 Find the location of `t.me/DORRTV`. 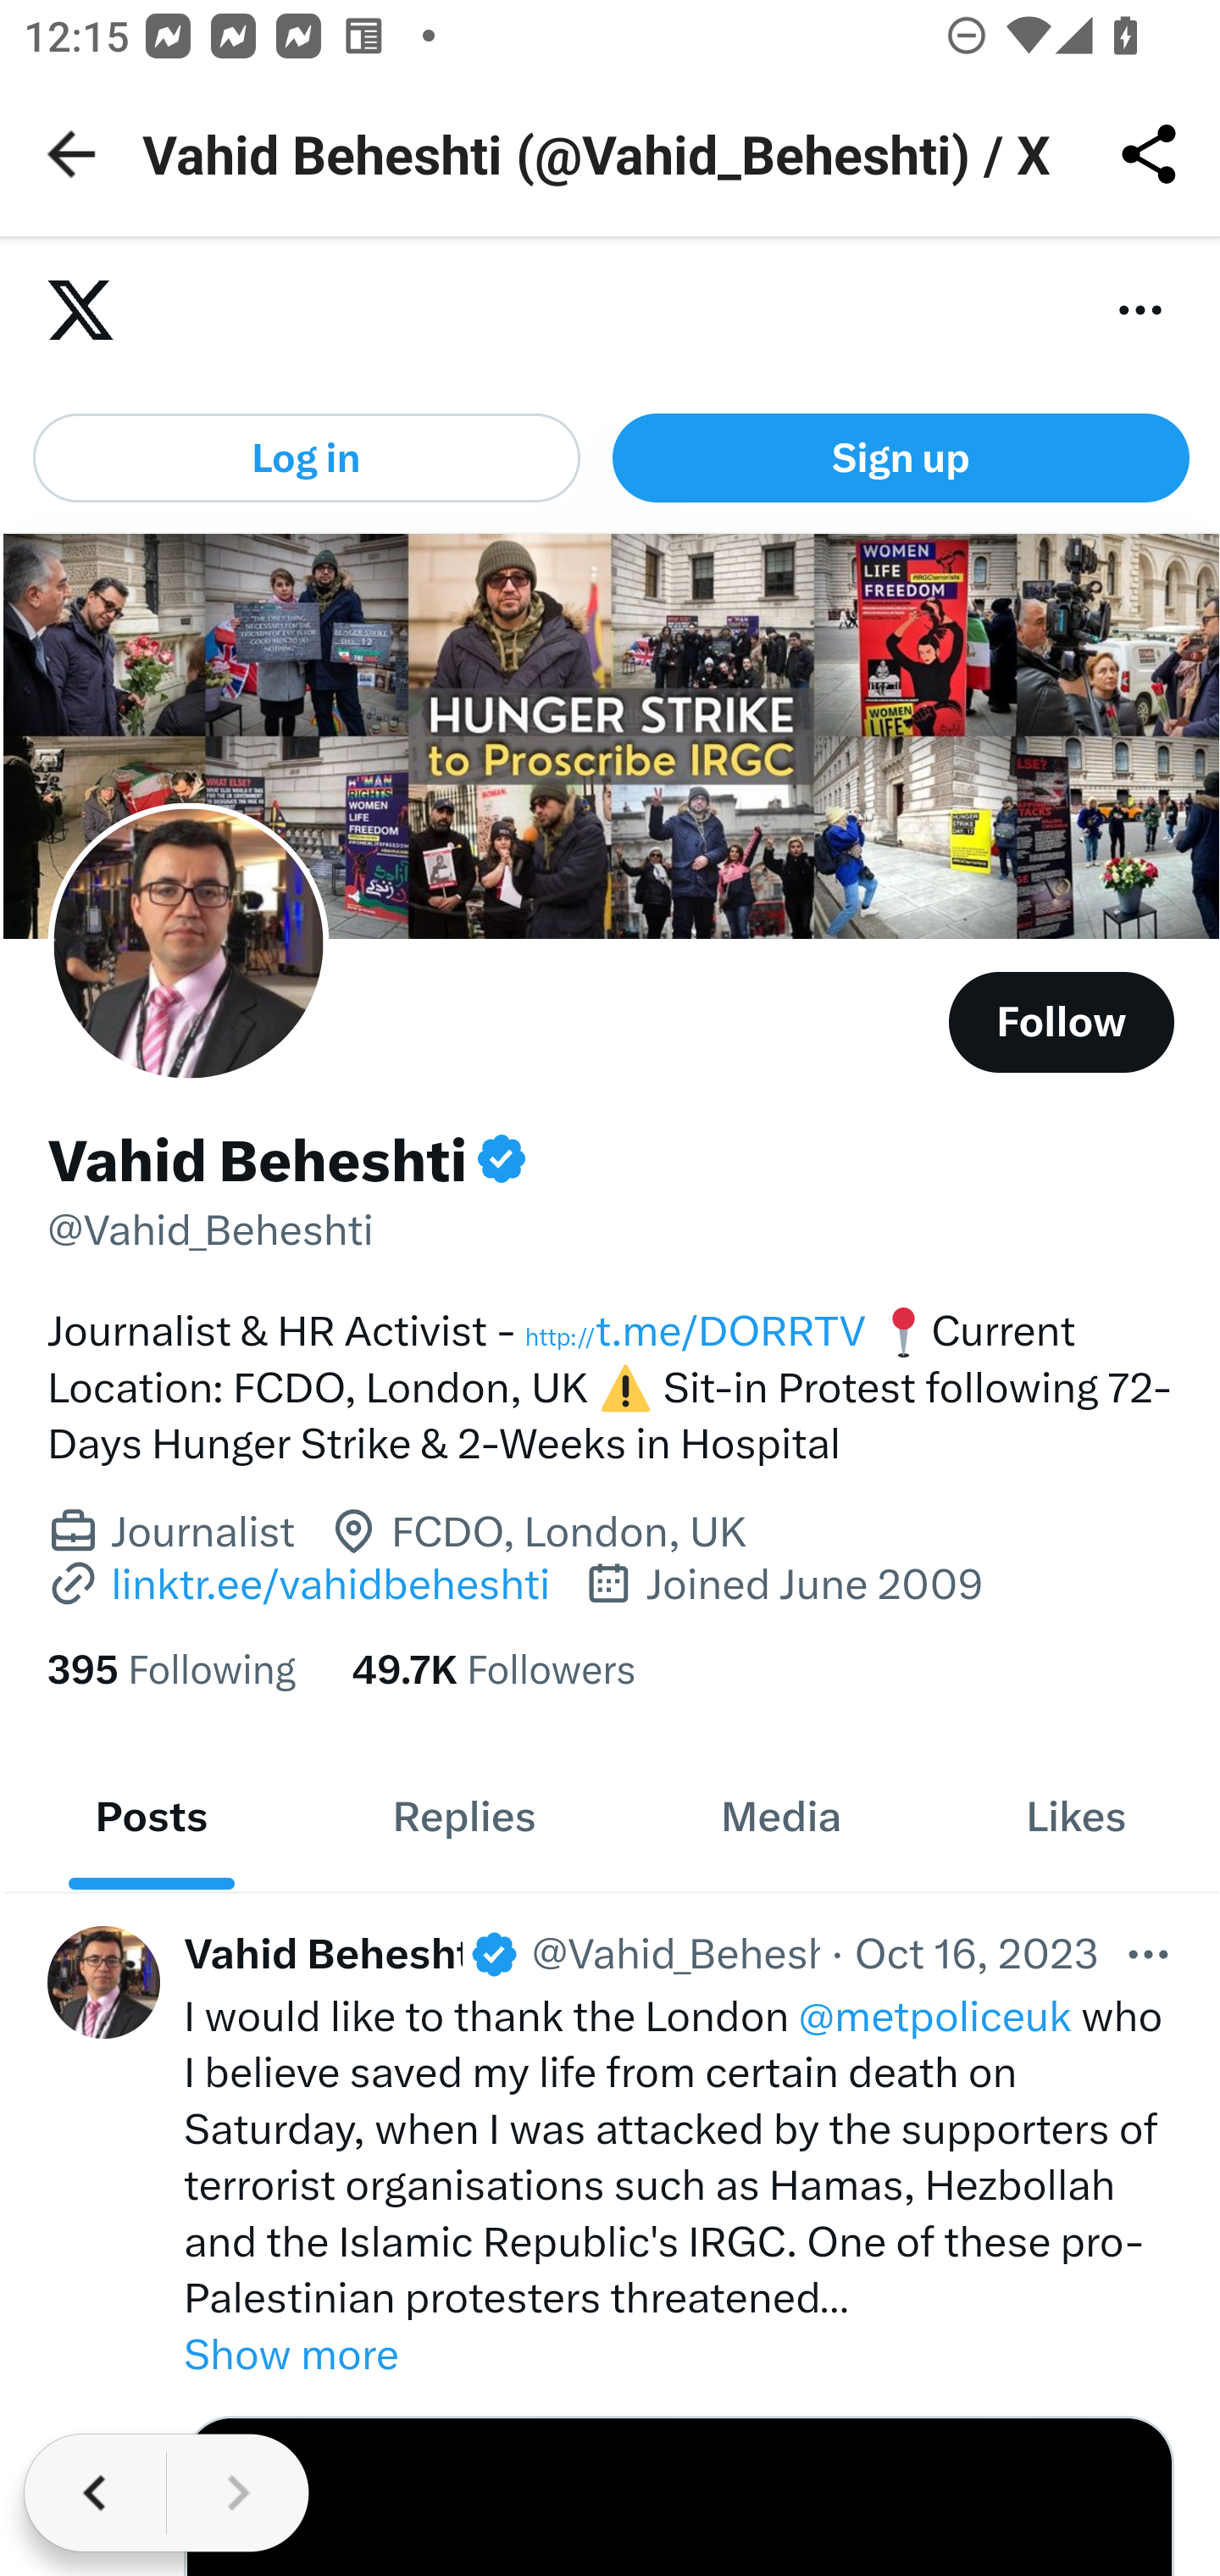

t.me/DORRTV is located at coordinates (694, 1332).